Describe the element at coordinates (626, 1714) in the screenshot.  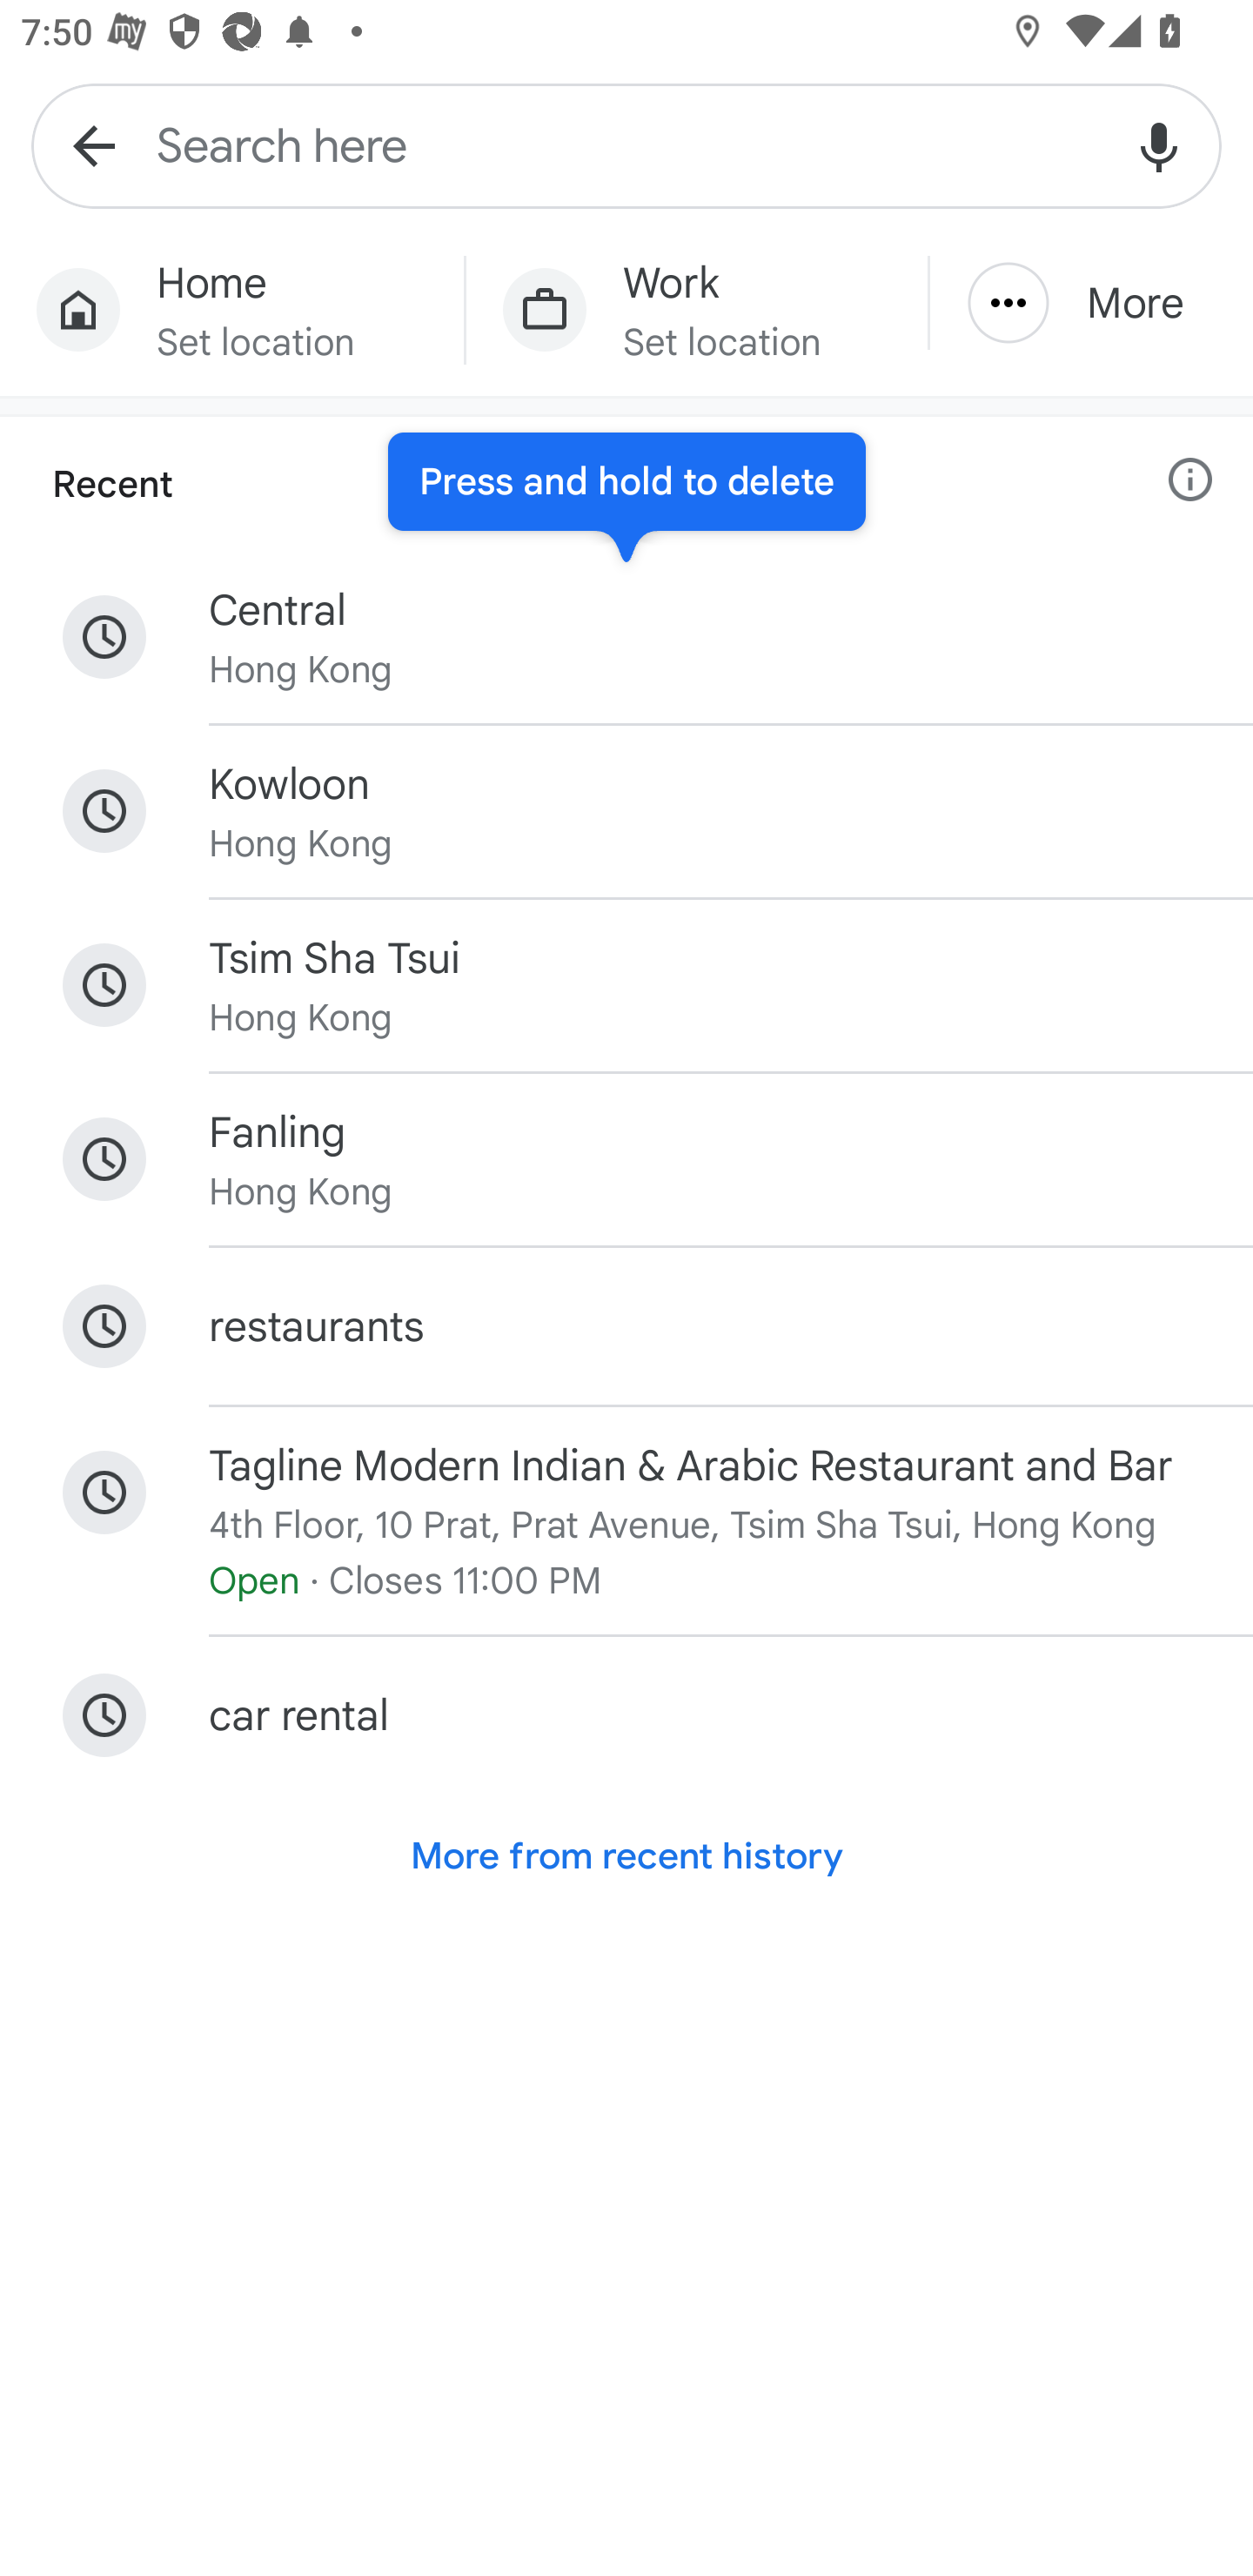
I see `car rental` at that location.